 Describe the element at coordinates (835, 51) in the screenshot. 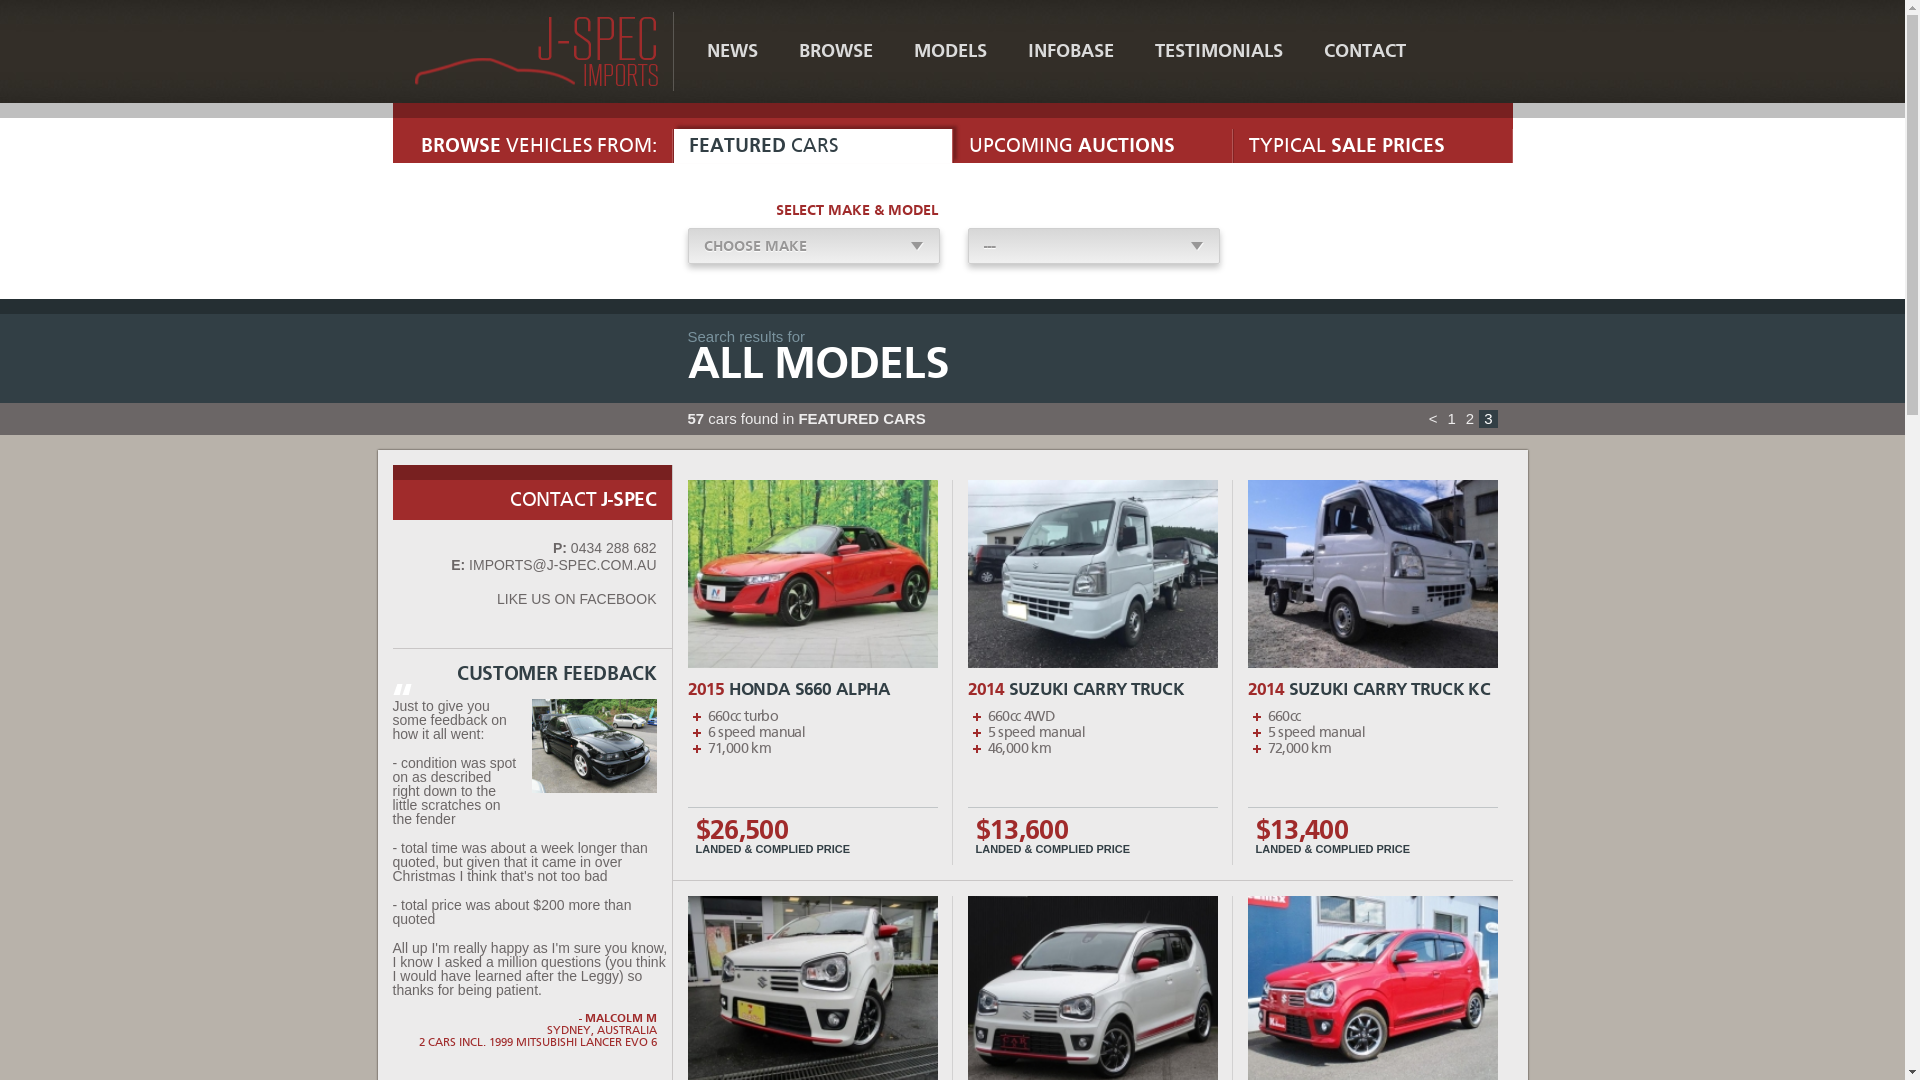

I see `BROWSE` at that location.